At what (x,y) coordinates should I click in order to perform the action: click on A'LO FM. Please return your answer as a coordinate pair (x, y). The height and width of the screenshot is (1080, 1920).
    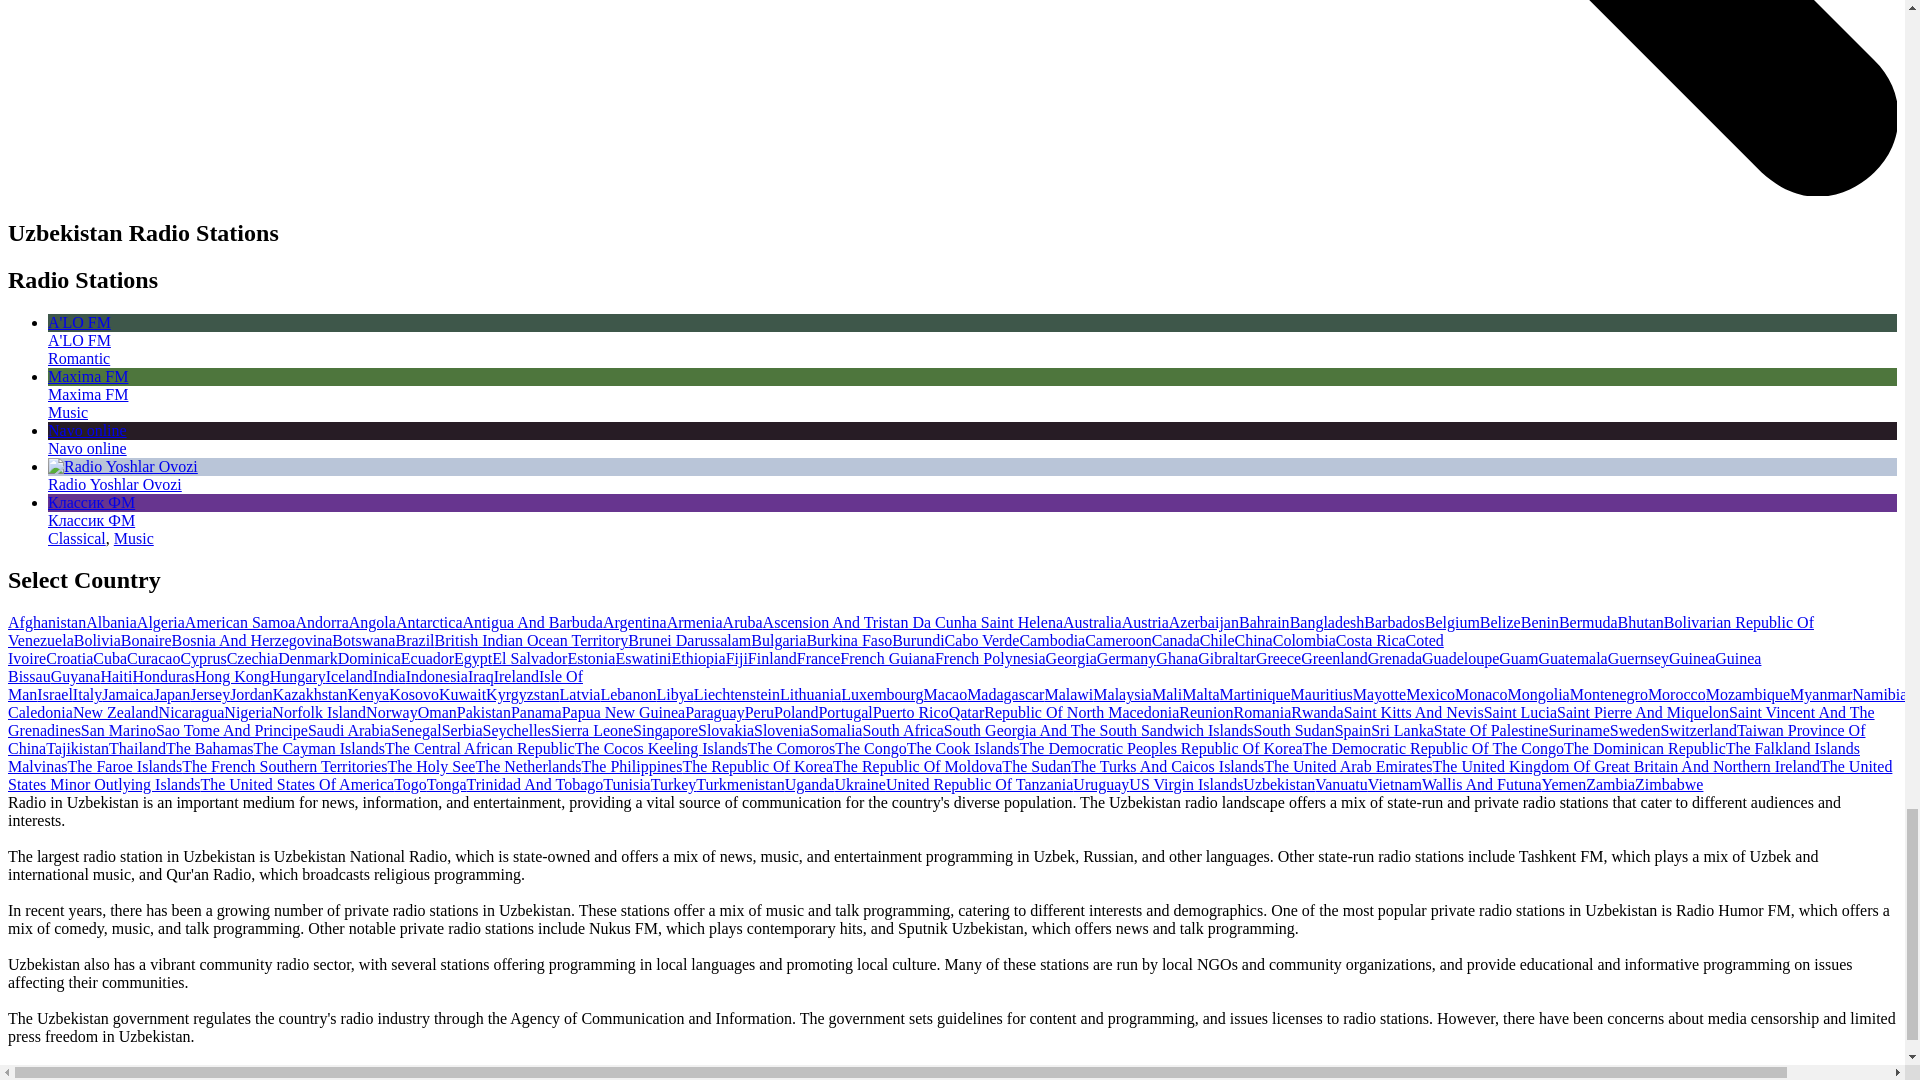
    Looking at the image, I should click on (972, 331).